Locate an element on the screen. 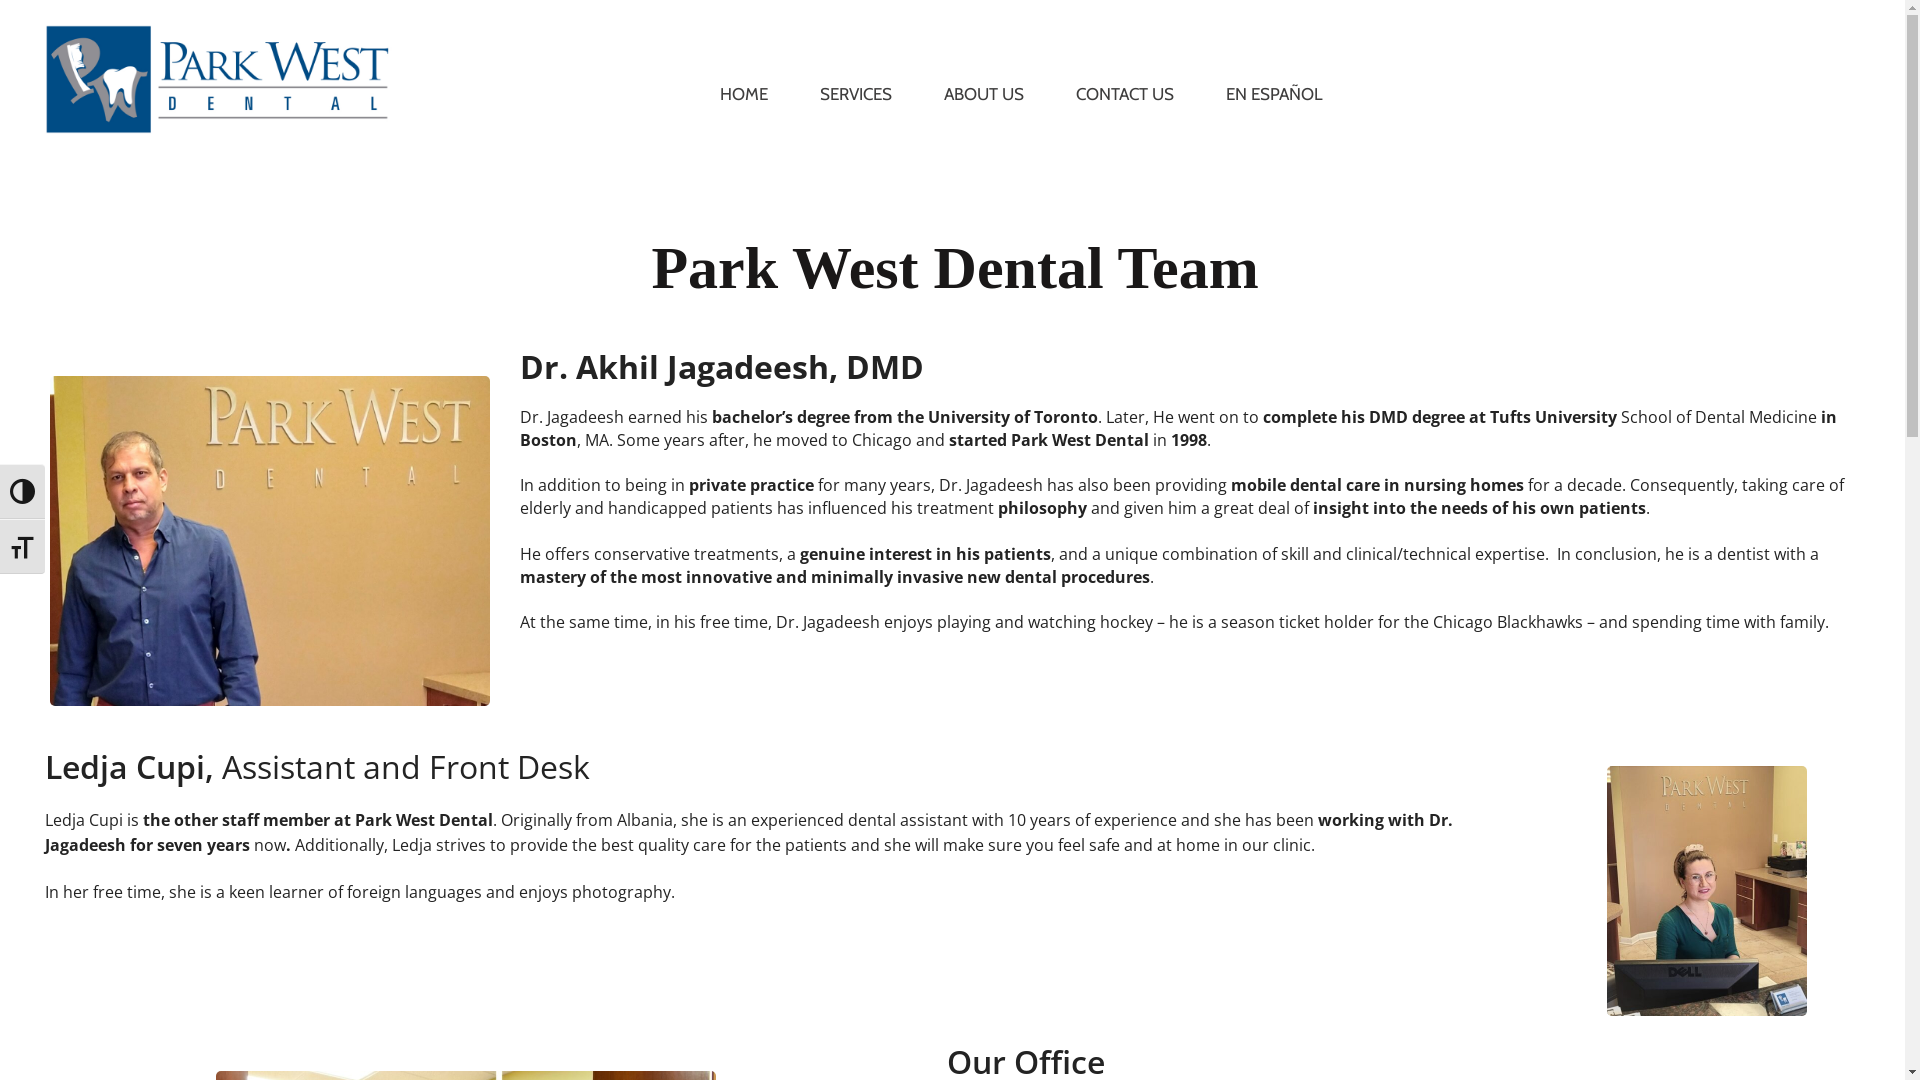 This screenshot has width=1920, height=1080. TOGGLE HIGH CONTRAST is located at coordinates (22, 492).